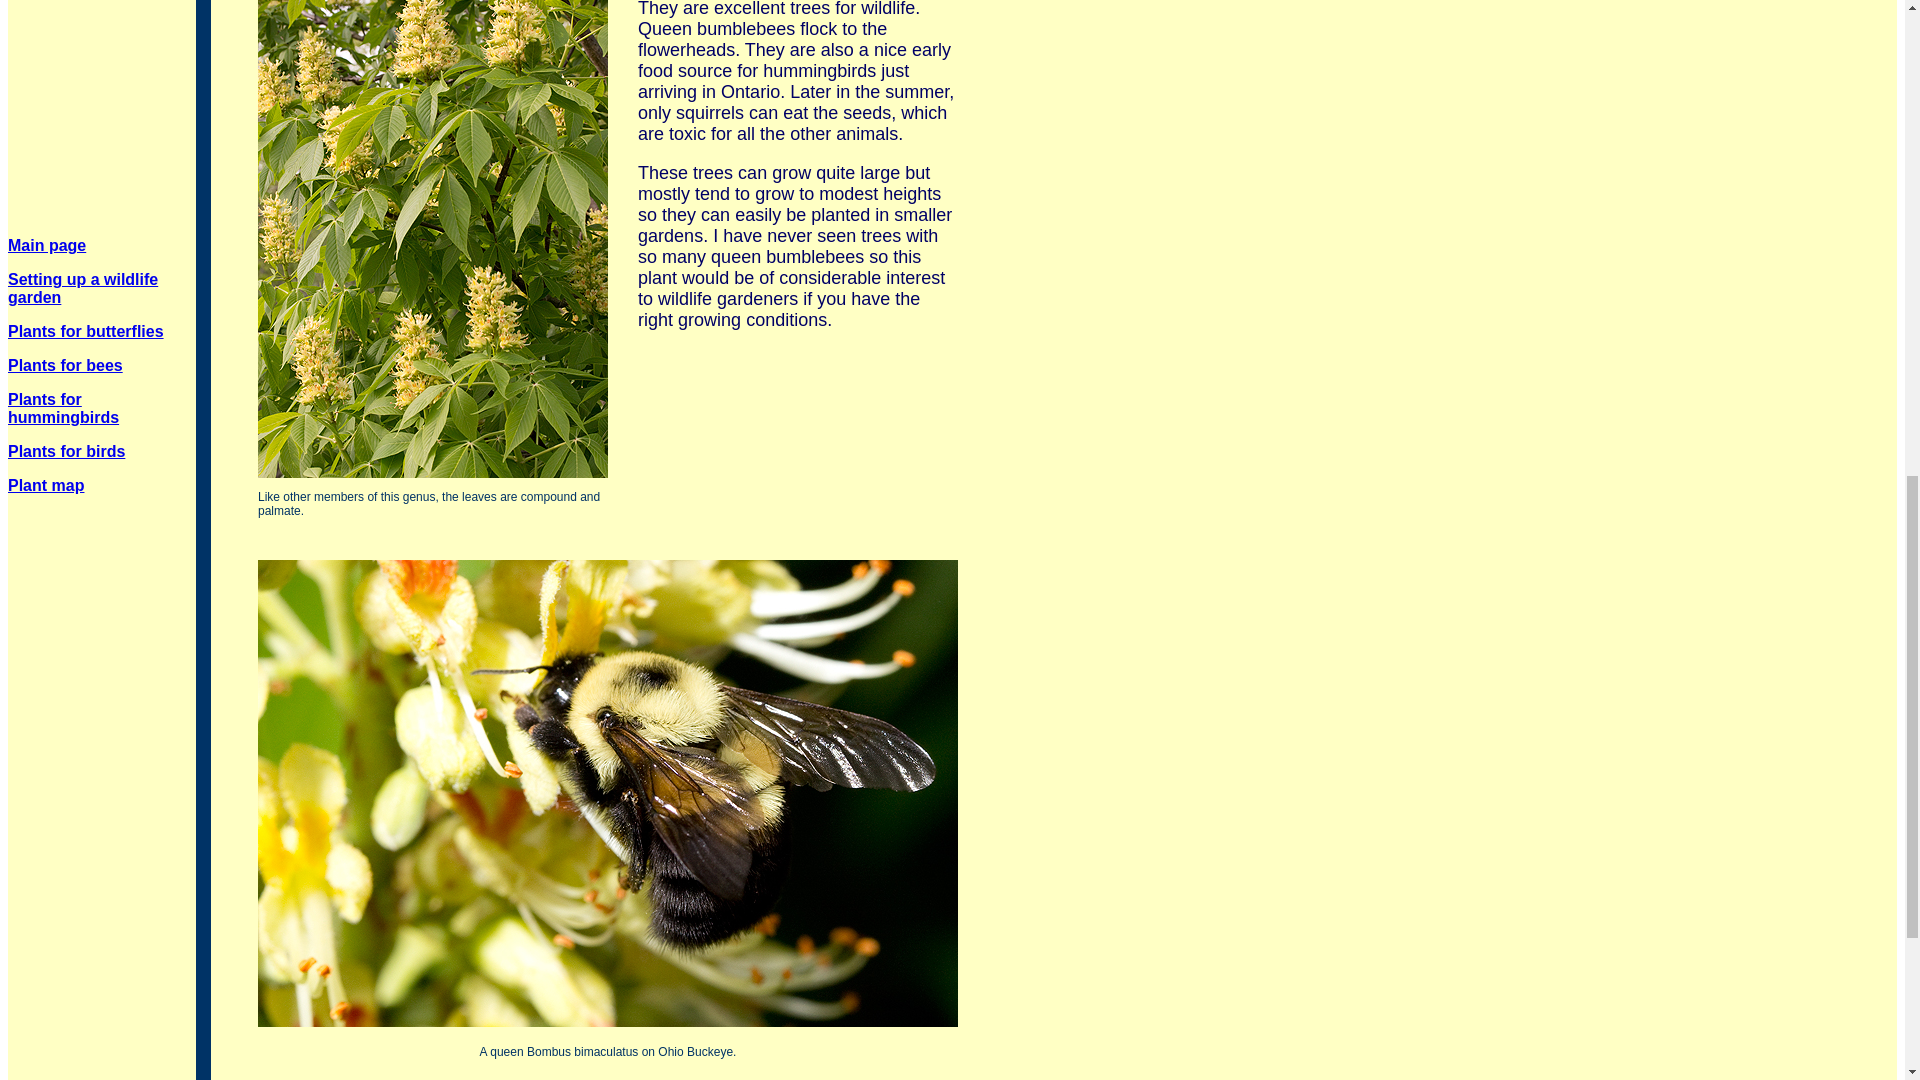 The height and width of the screenshot is (1080, 1920). What do you see at coordinates (64, 365) in the screenshot?
I see `Plants for bees` at bounding box center [64, 365].